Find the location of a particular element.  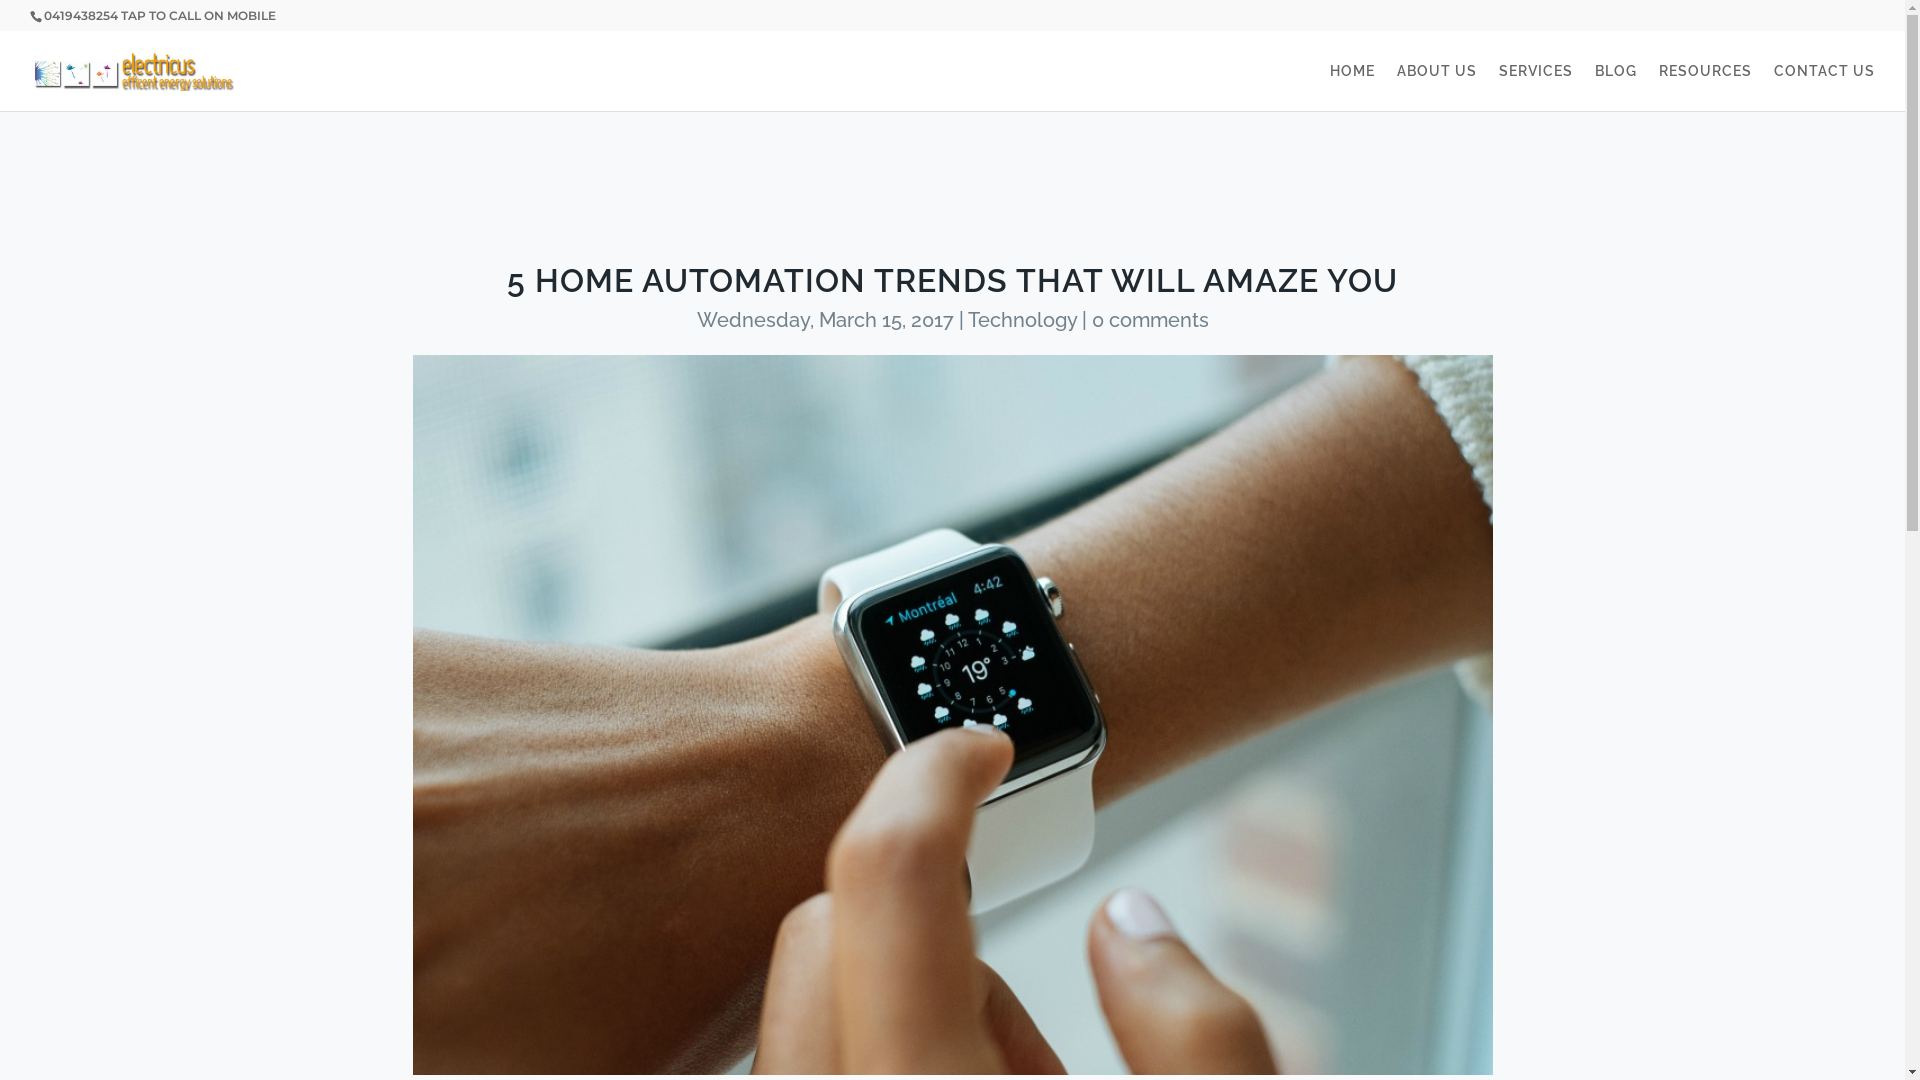

SERVICES is located at coordinates (1536, 88).